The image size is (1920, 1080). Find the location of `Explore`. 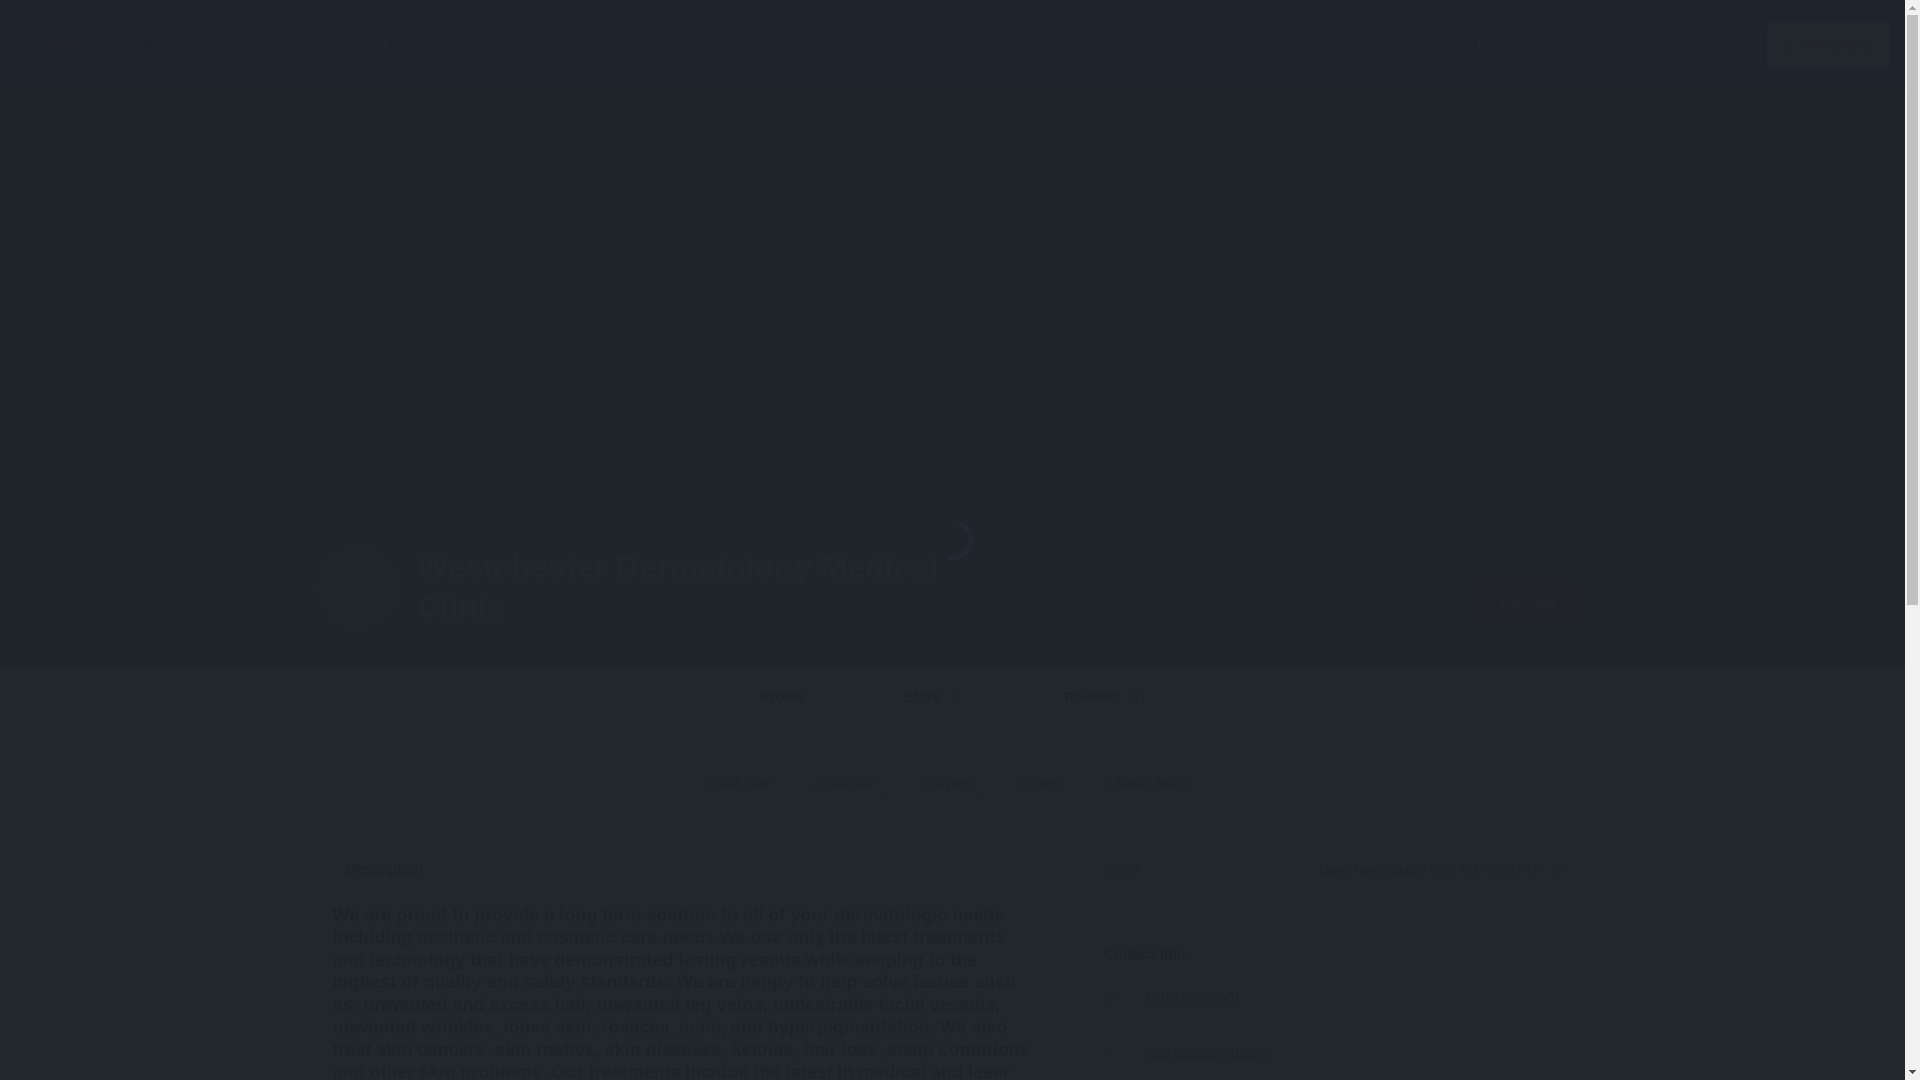

Explore is located at coordinates (1568, 44).